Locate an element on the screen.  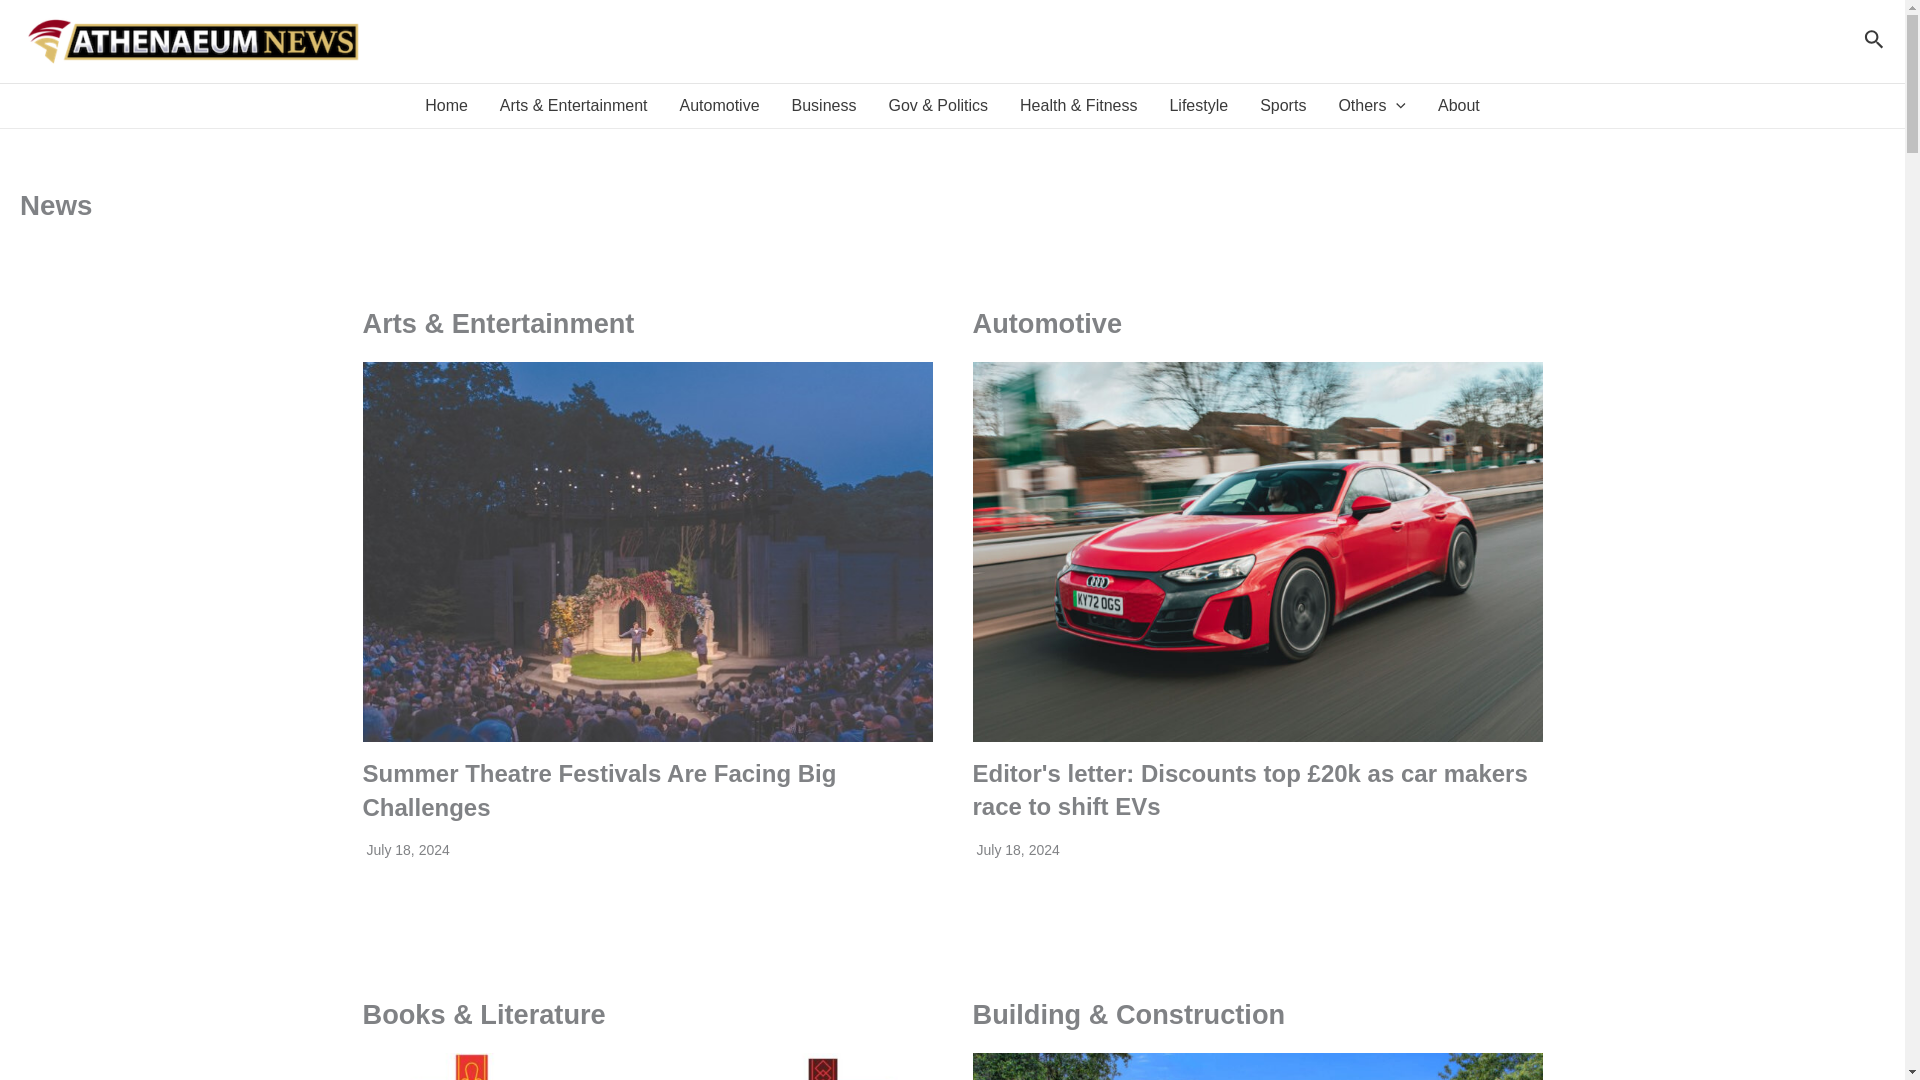
About is located at coordinates (1458, 106).